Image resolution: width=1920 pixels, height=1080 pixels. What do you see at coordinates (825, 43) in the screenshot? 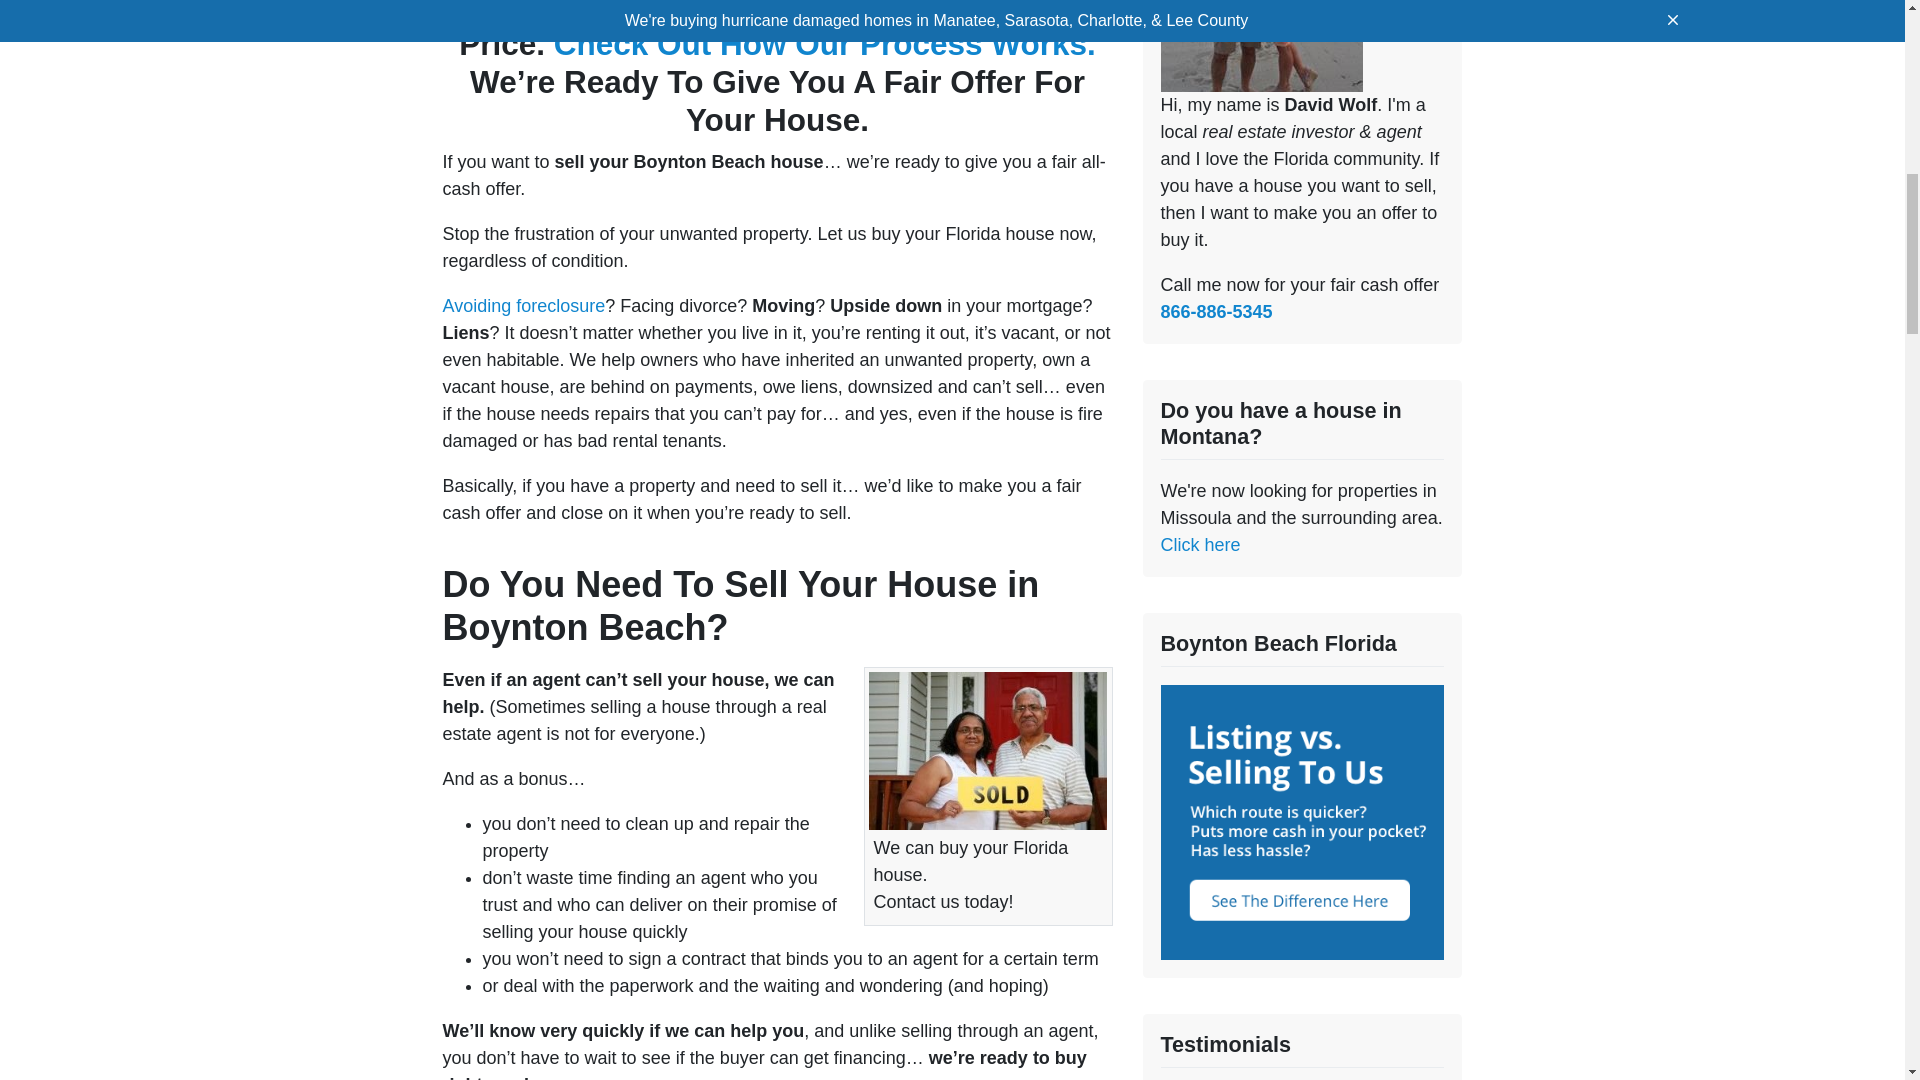
I see `Check Out How Our Process Works.` at bounding box center [825, 43].